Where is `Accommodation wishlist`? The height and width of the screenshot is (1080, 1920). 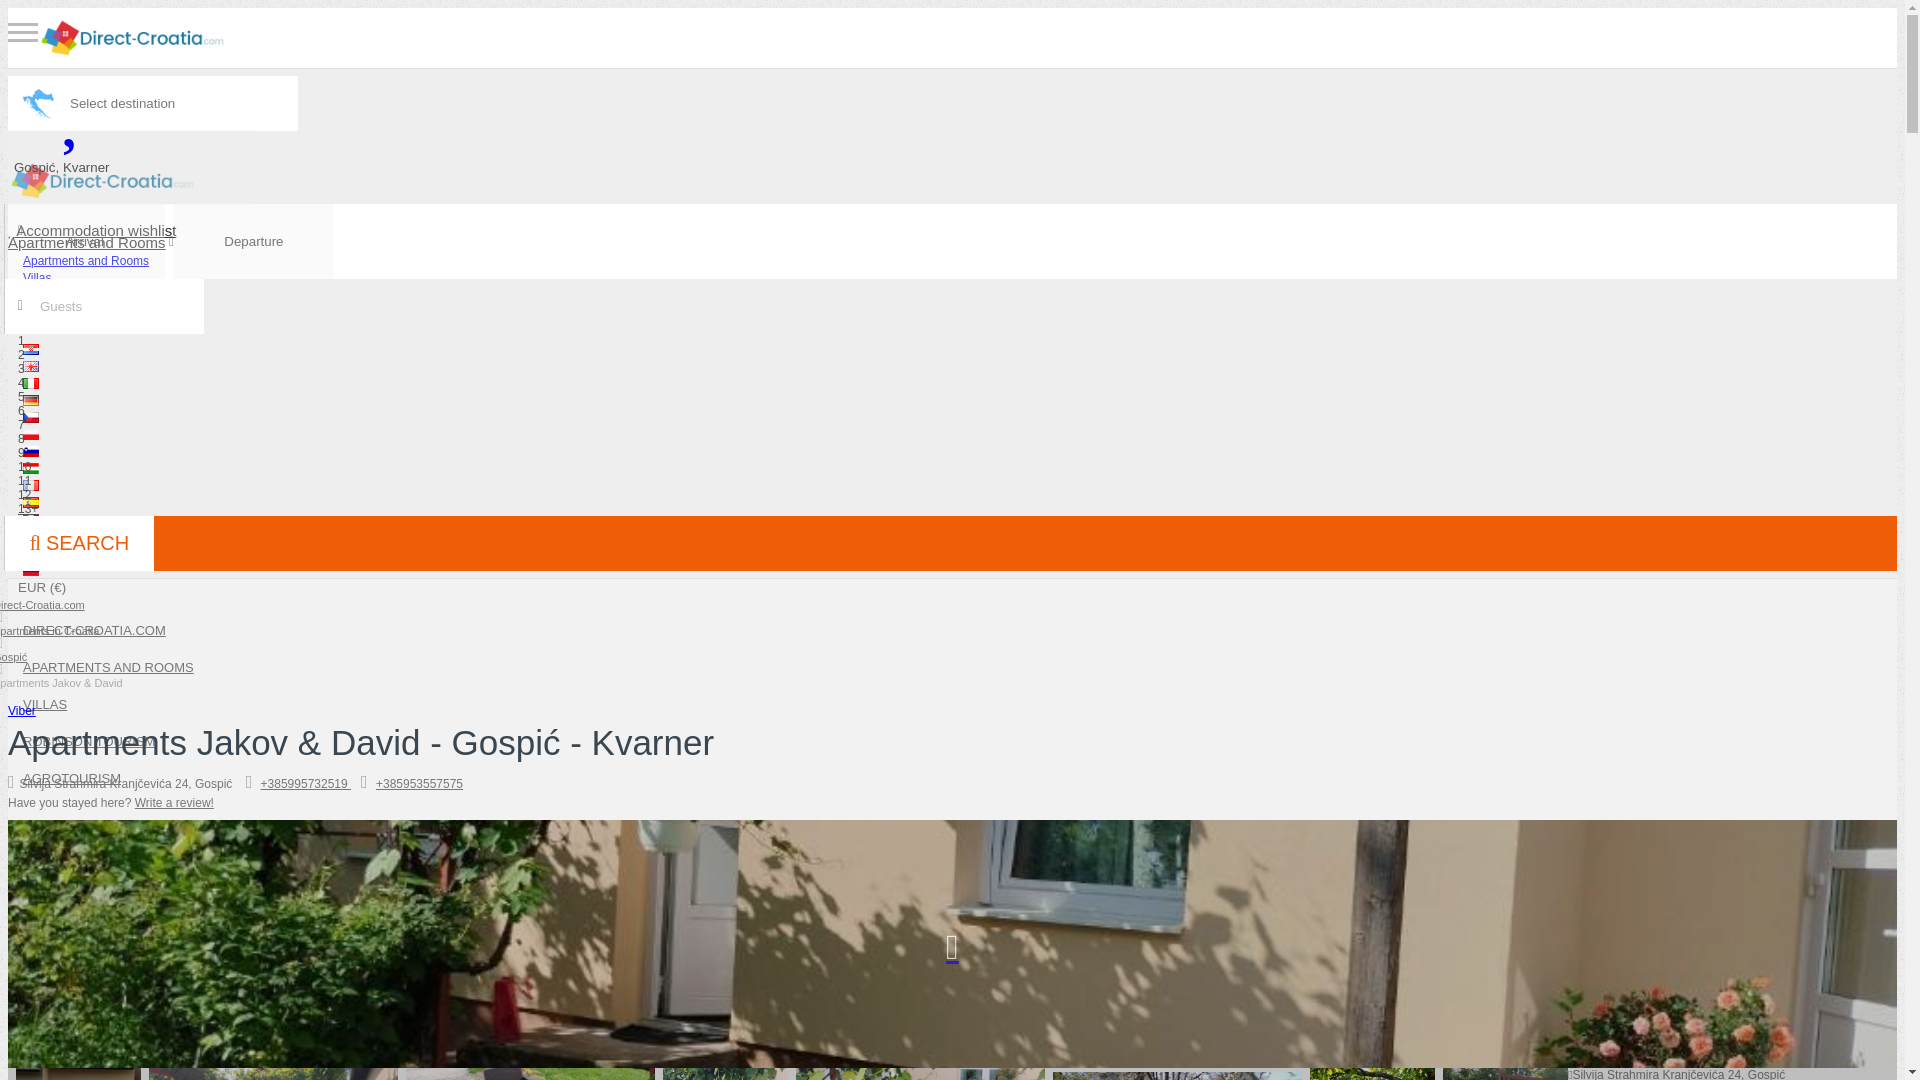 Accommodation wishlist is located at coordinates (98, 230).